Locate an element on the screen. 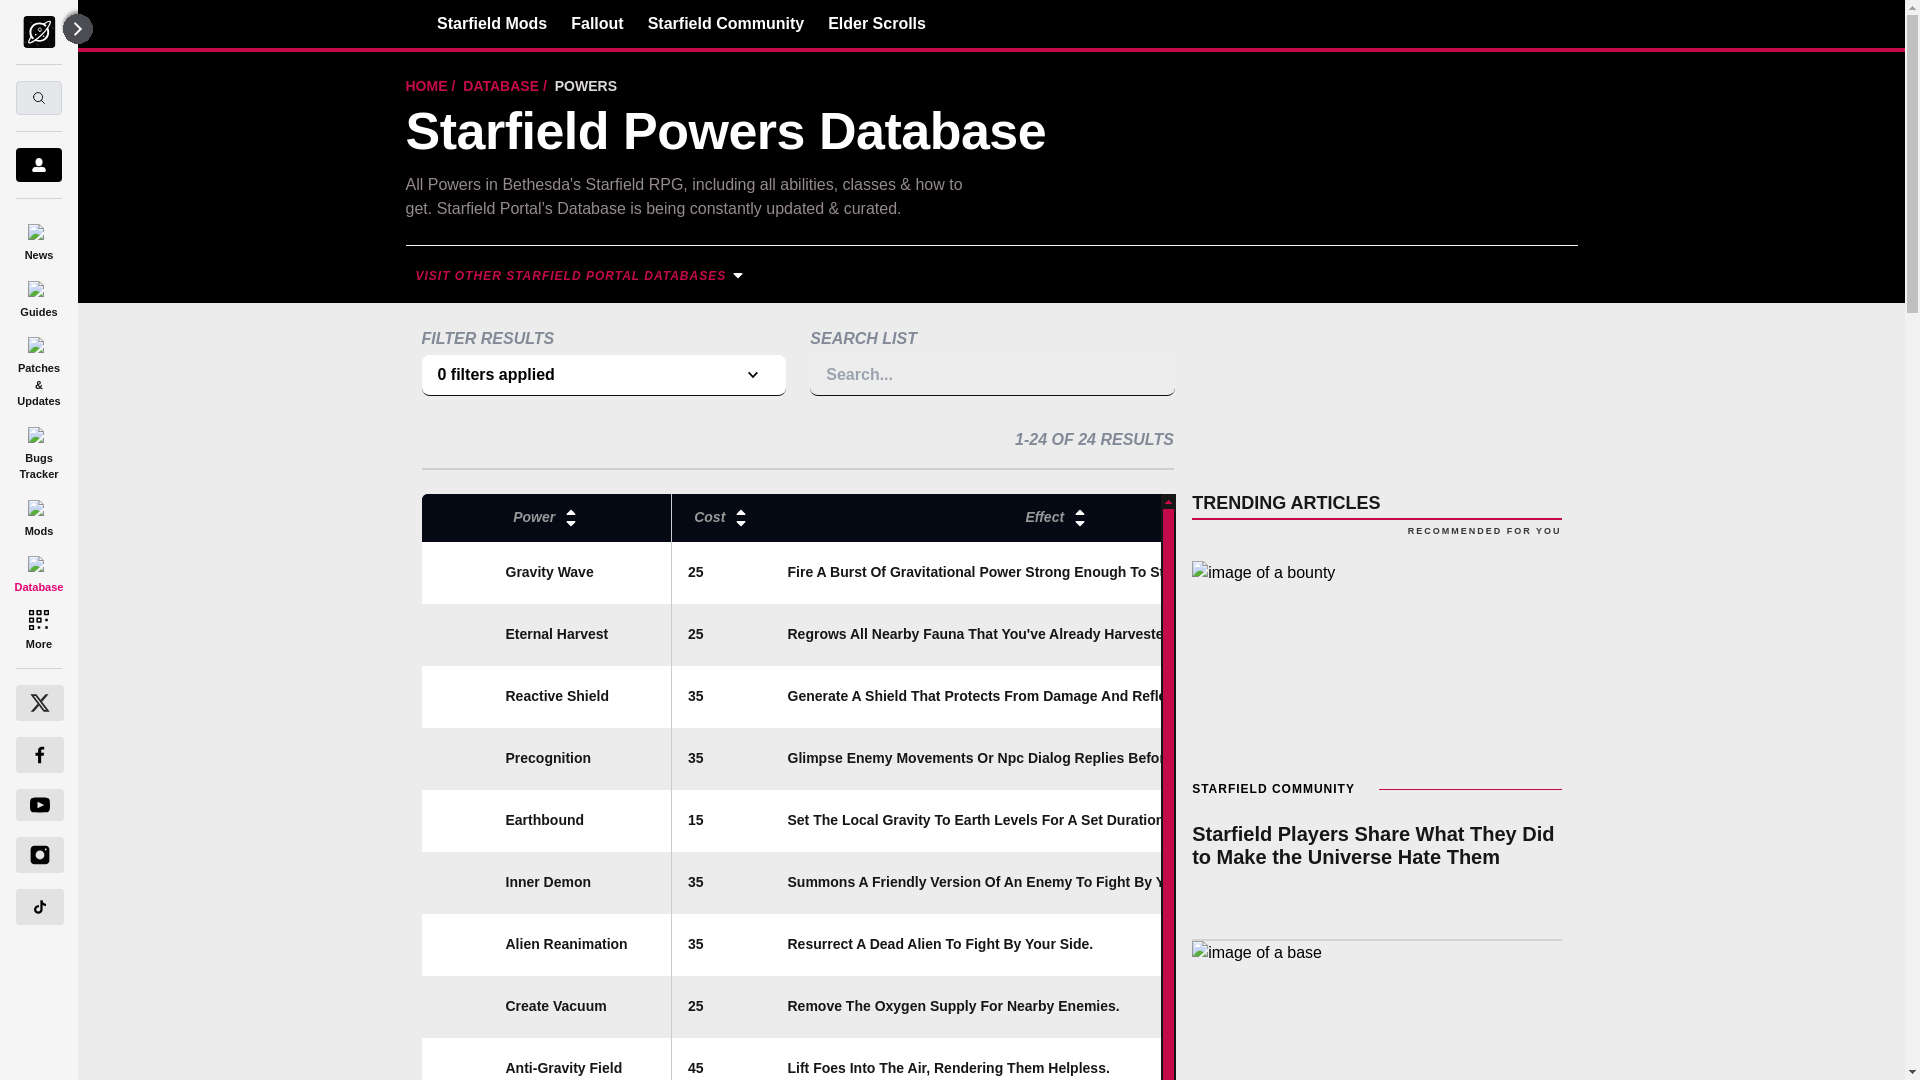 This screenshot has height=1080, width=1920. Elder Scrolls is located at coordinates (876, 23).